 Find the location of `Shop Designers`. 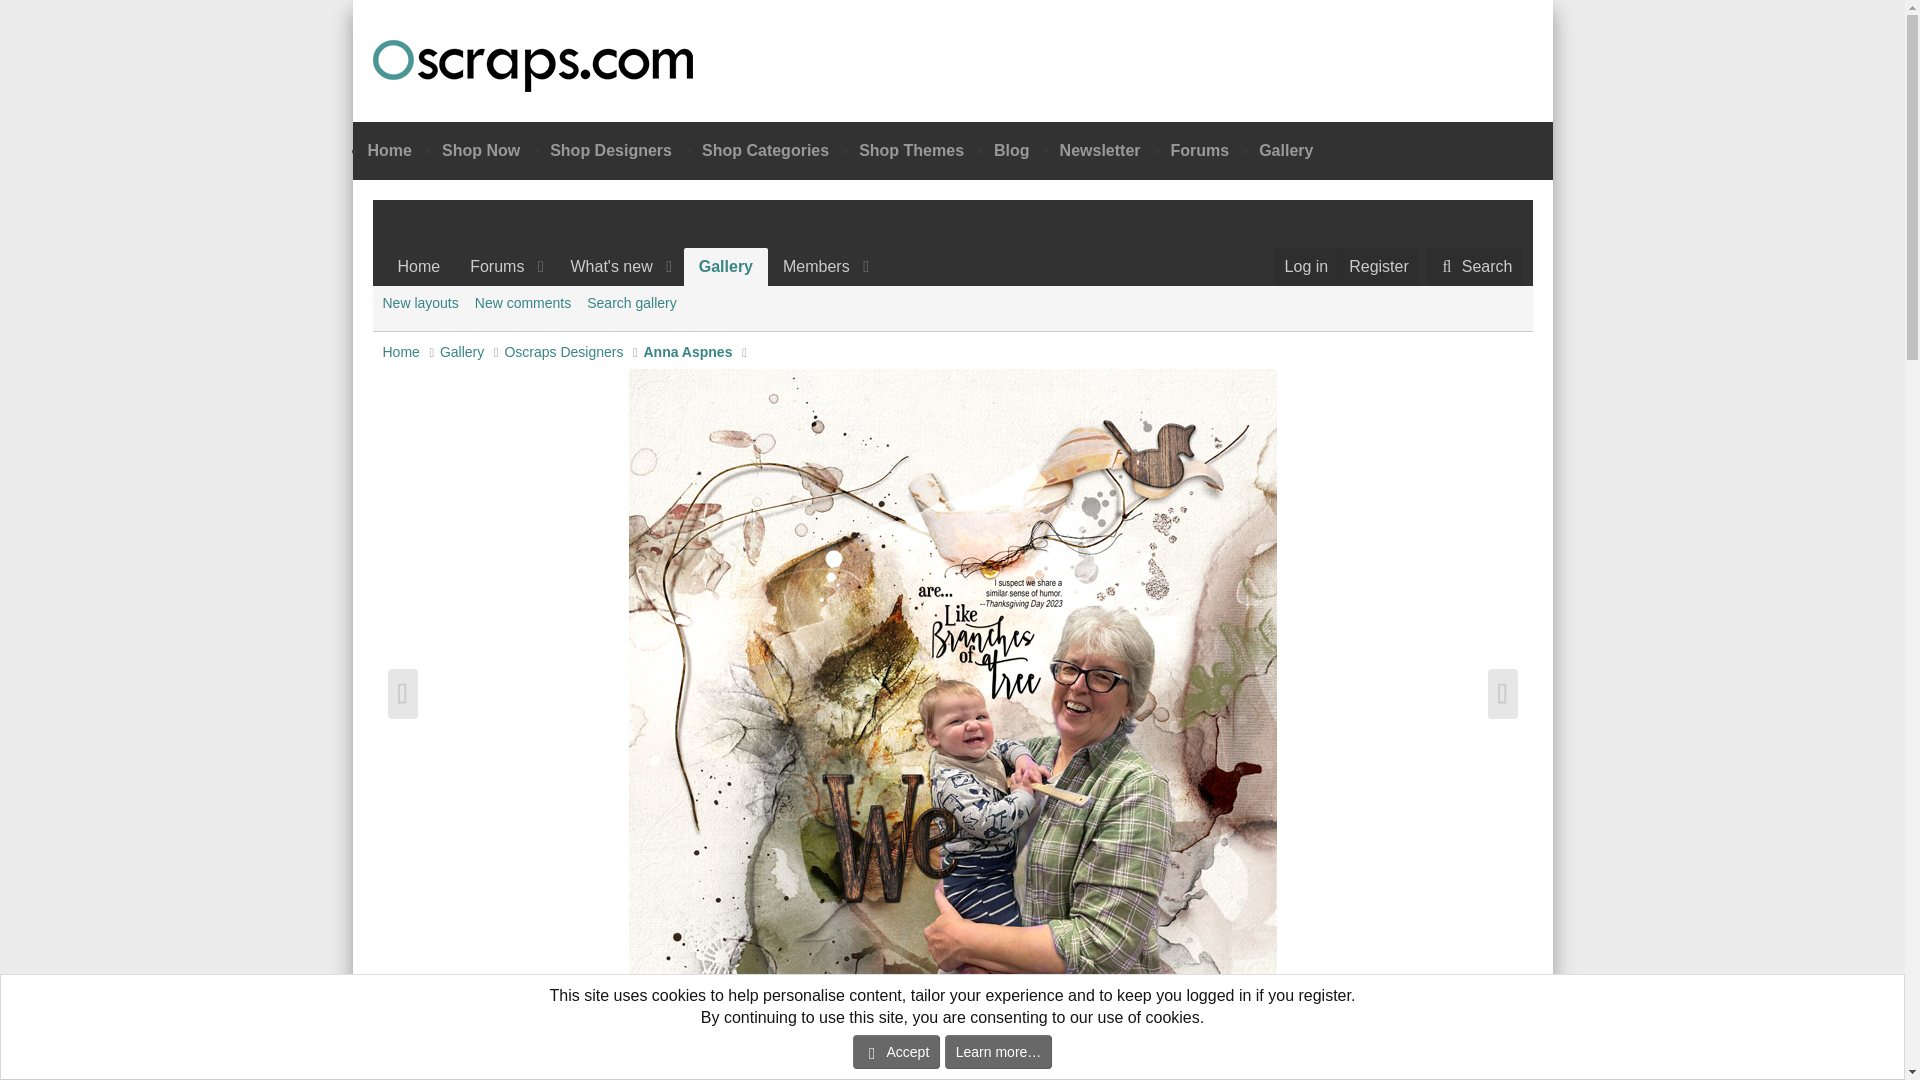

Shop Designers is located at coordinates (1198, 150).